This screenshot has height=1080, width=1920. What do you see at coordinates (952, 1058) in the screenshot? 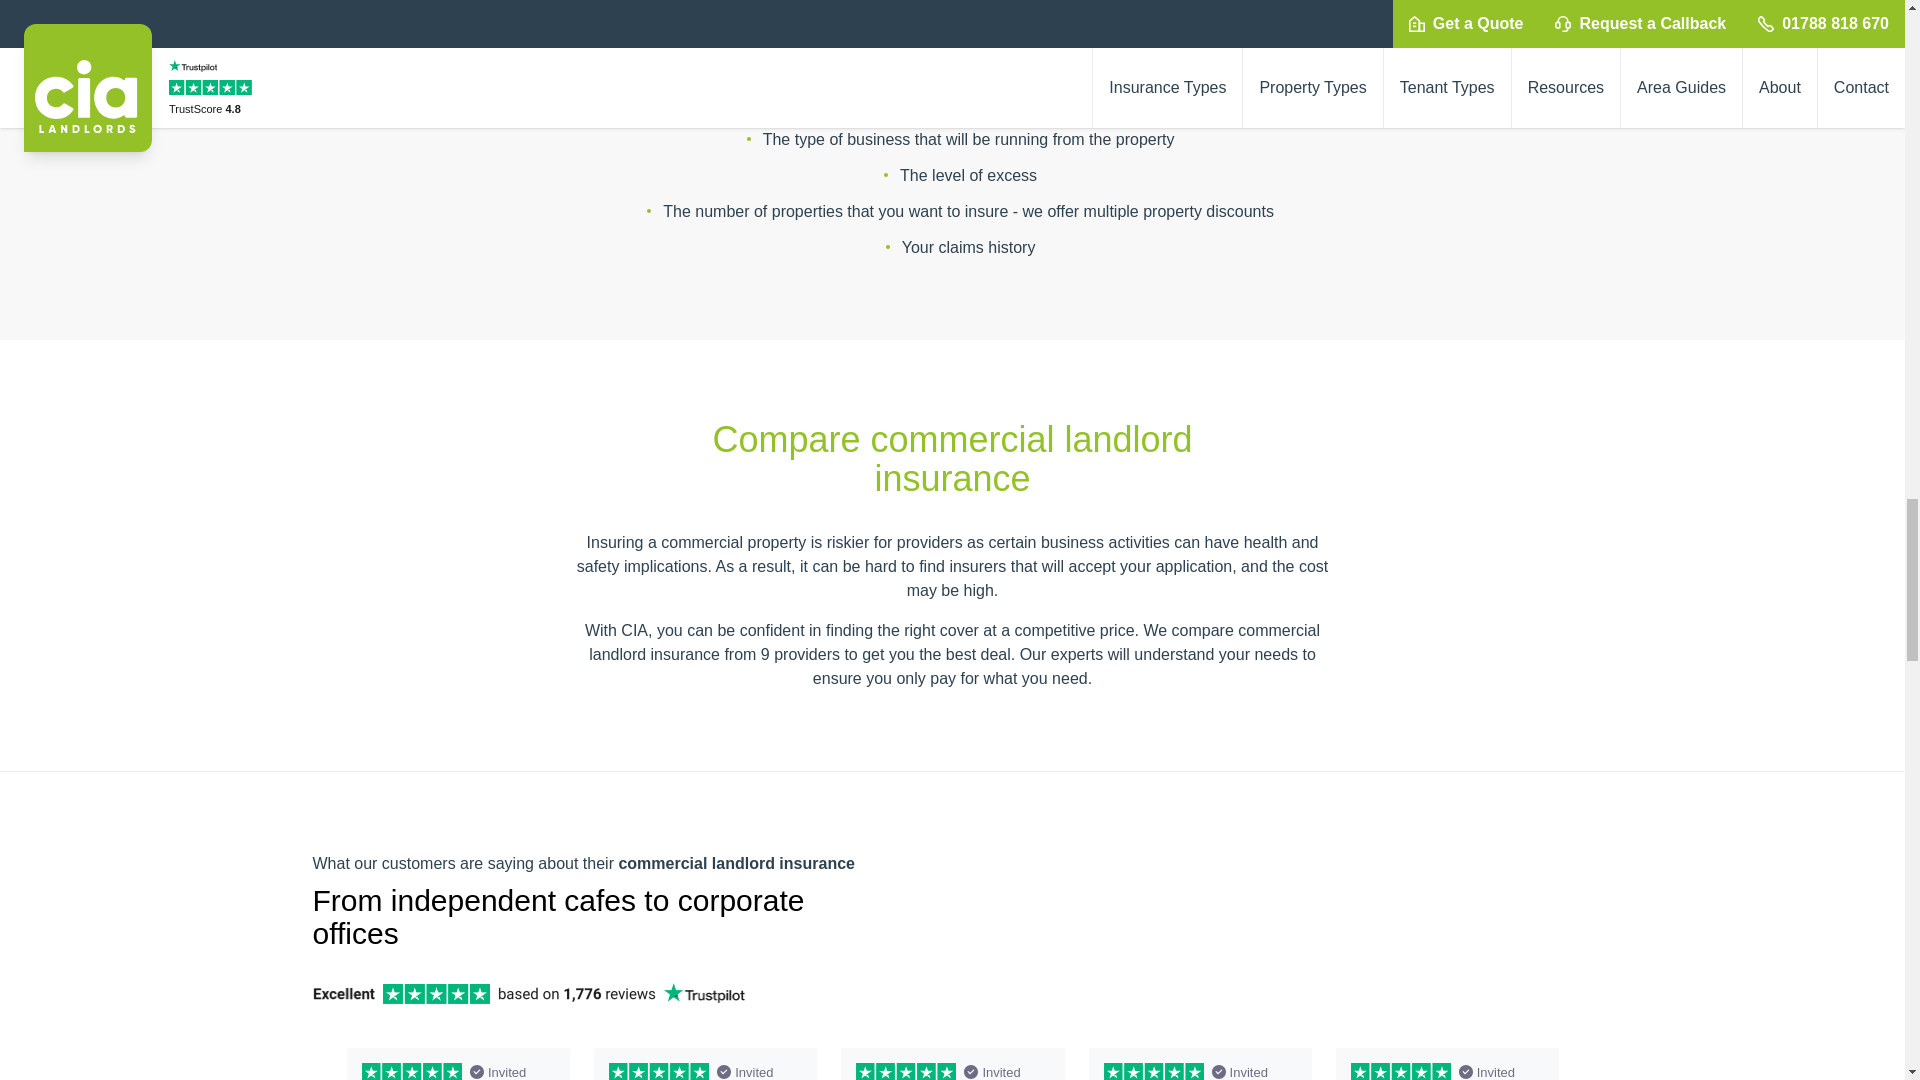
I see `Customer reviews powered by Trustpilot` at bounding box center [952, 1058].